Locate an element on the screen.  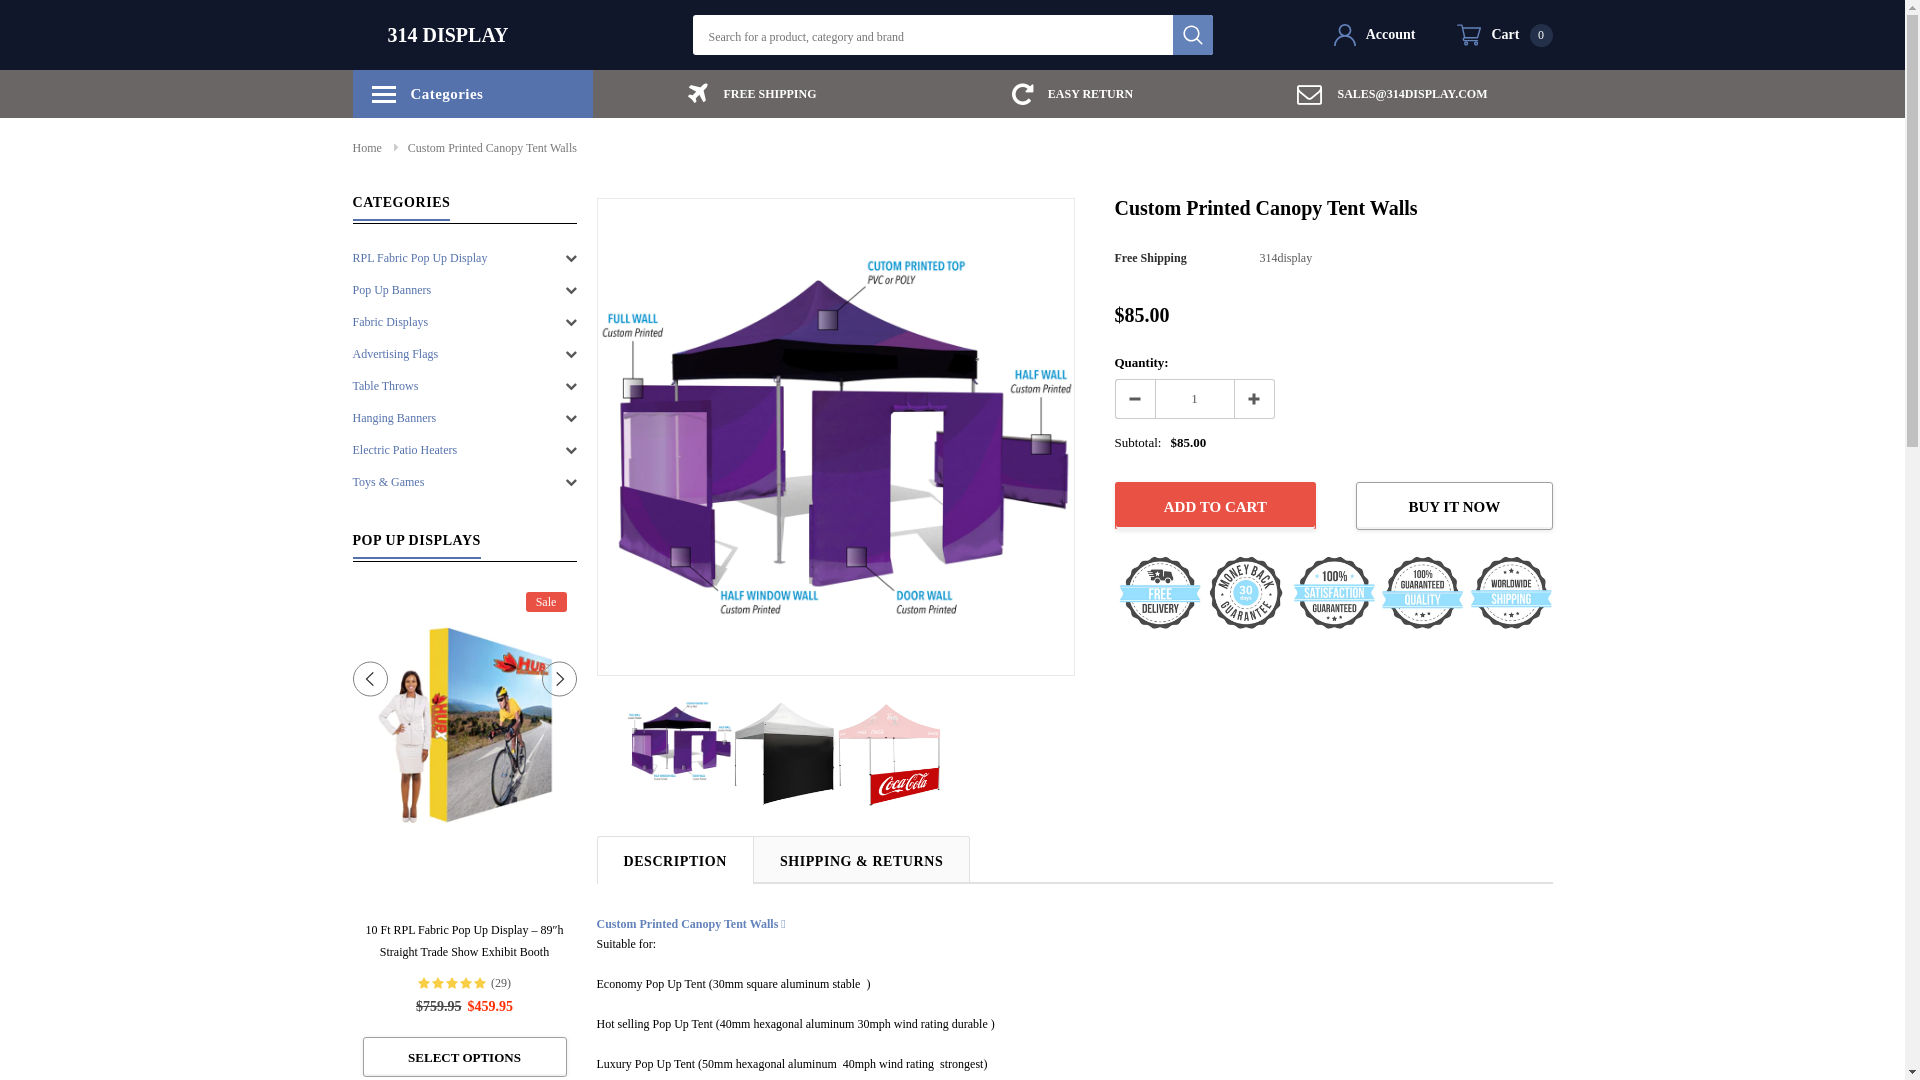
Add to Cart is located at coordinates (1215, 506).